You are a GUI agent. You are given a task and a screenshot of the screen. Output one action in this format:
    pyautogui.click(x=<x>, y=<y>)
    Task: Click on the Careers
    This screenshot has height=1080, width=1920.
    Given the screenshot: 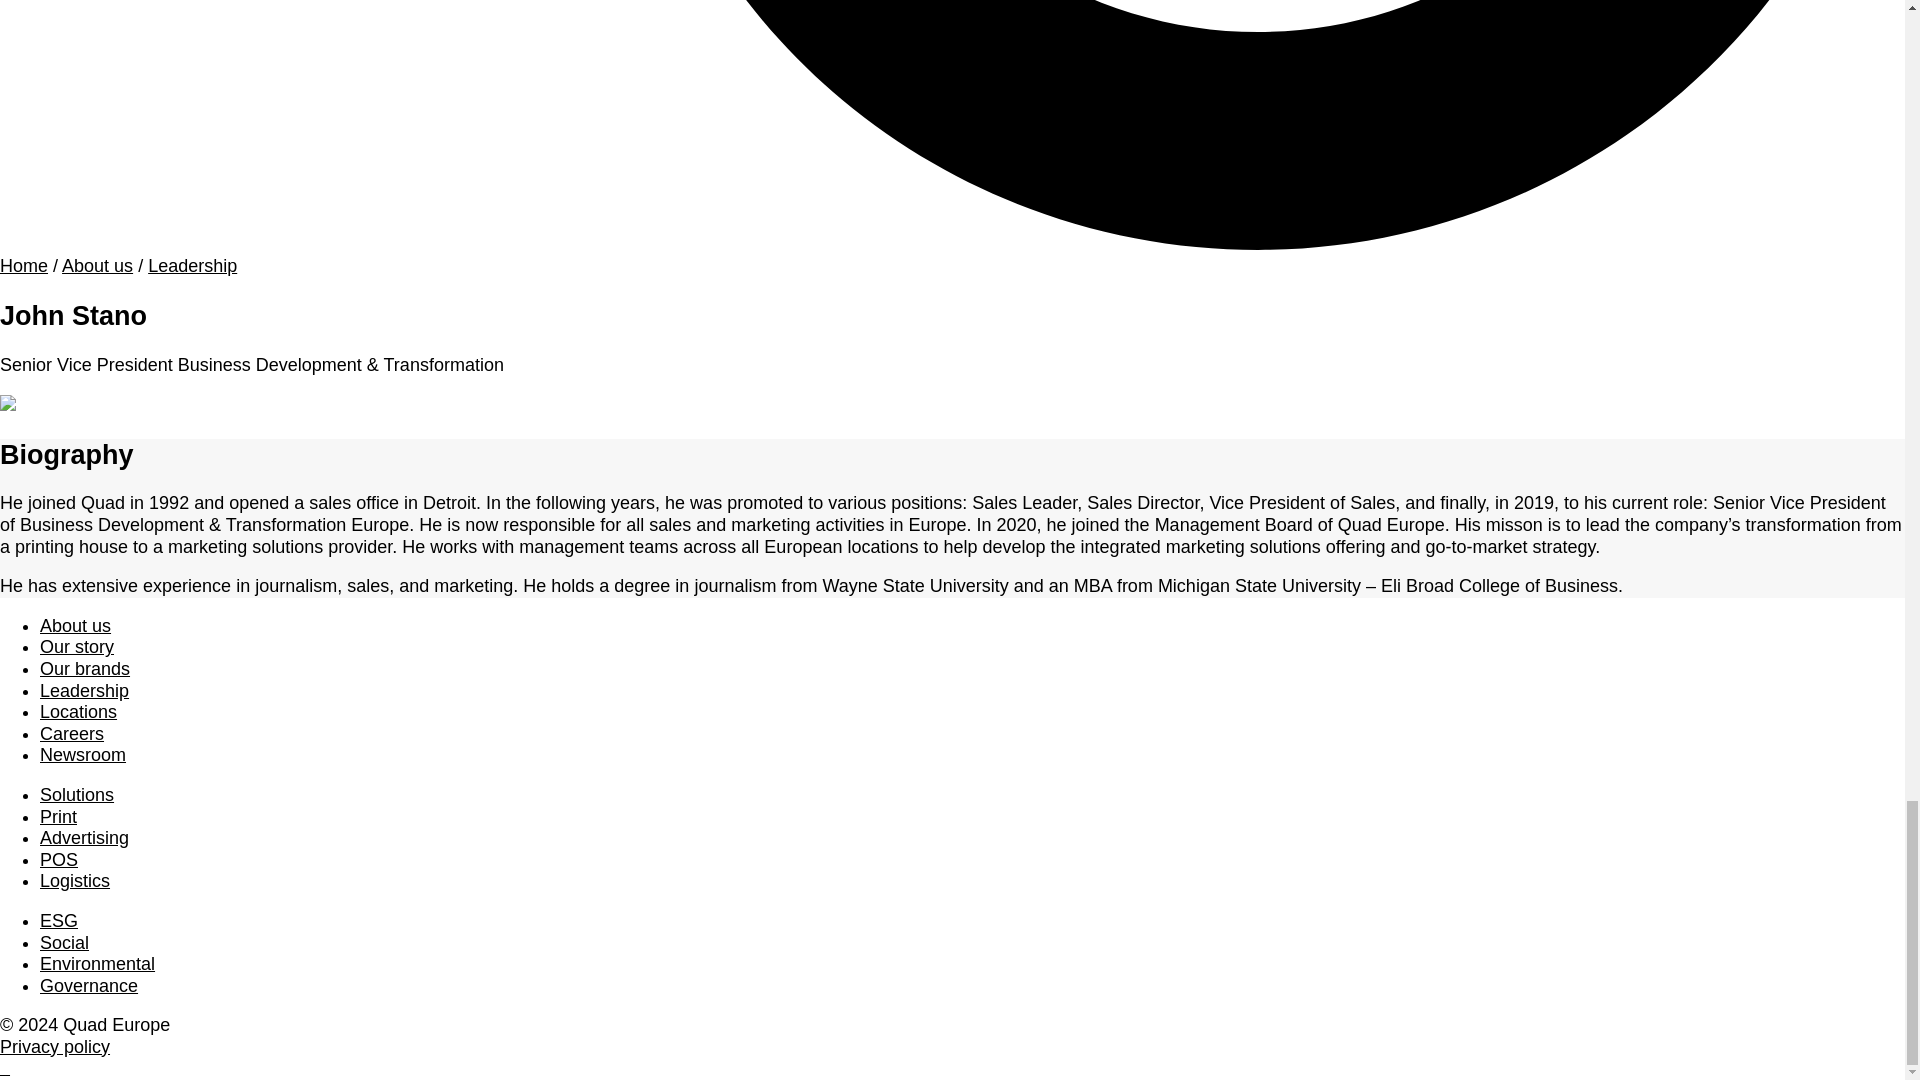 What is the action you would take?
    pyautogui.click(x=72, y=734)
    